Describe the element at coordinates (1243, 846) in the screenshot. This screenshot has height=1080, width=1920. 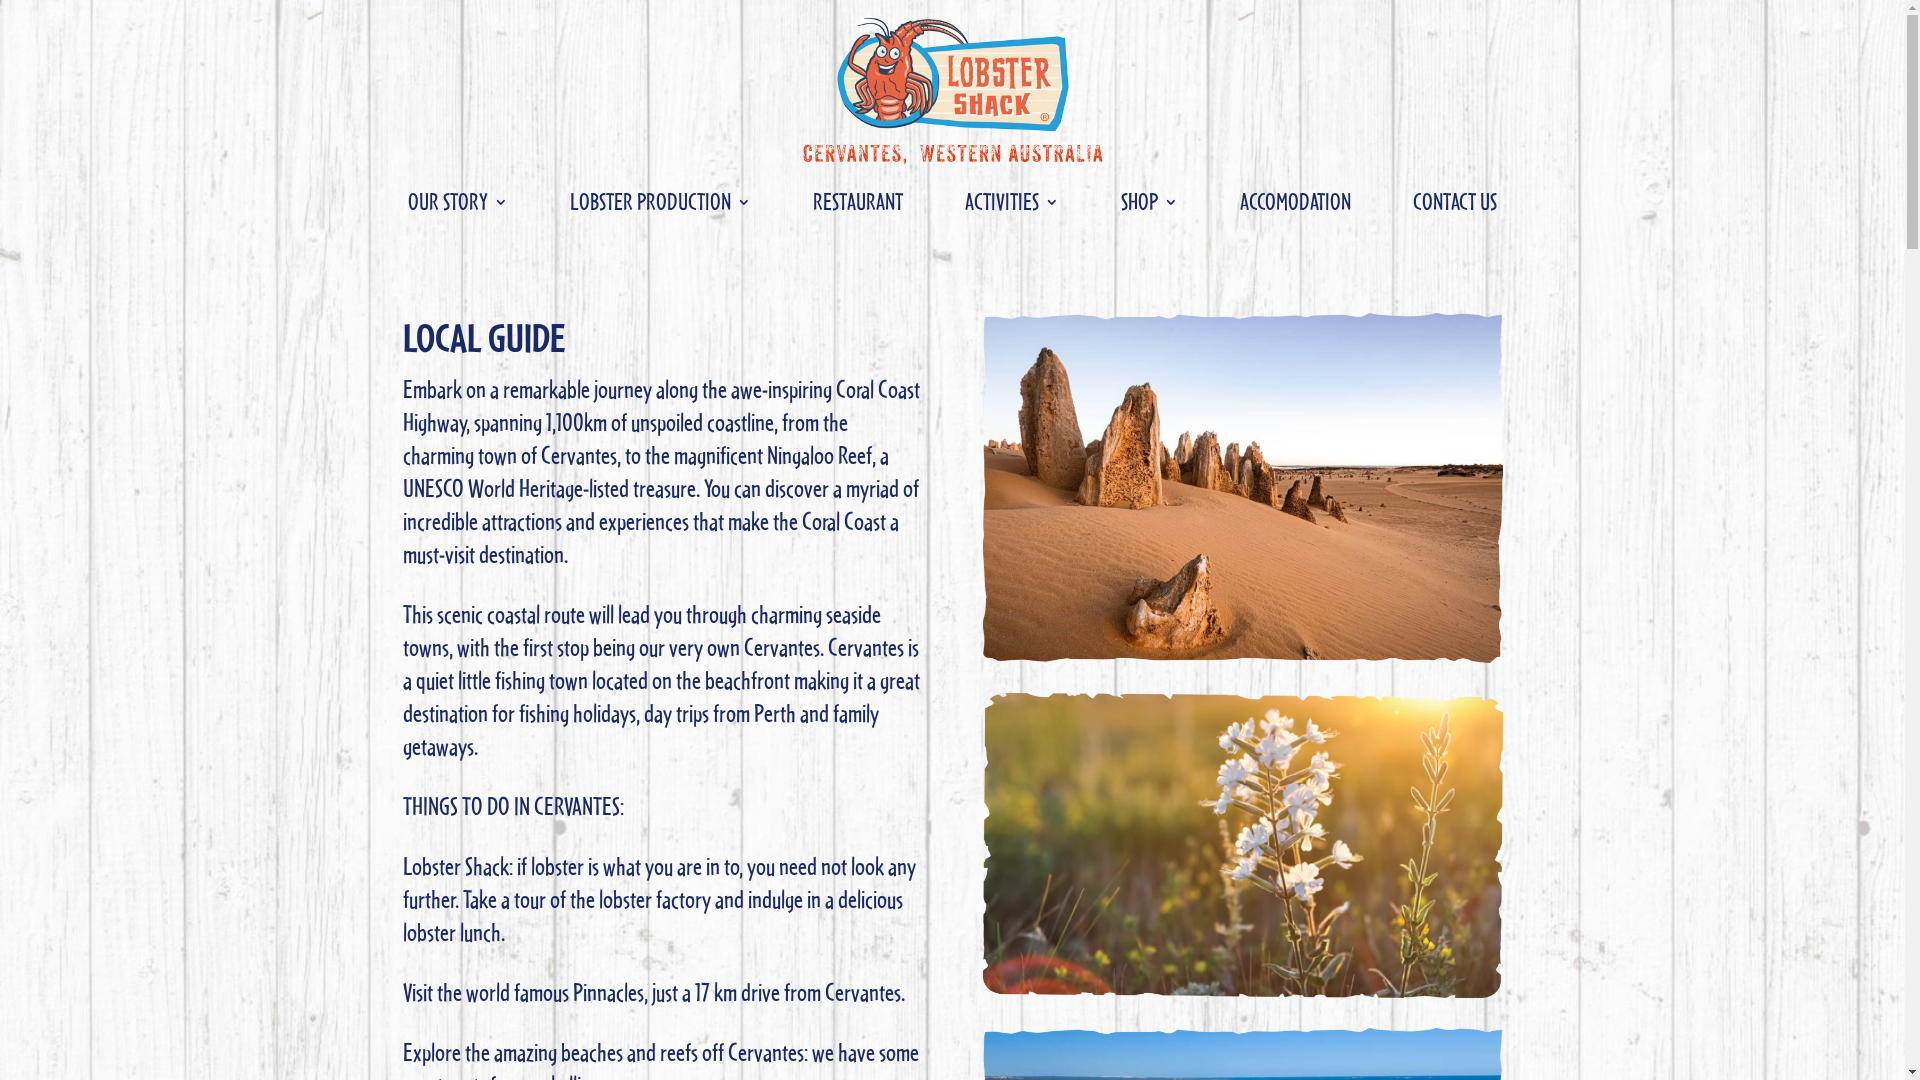
I see `NEW_FLOWER-02[1]` at that location.